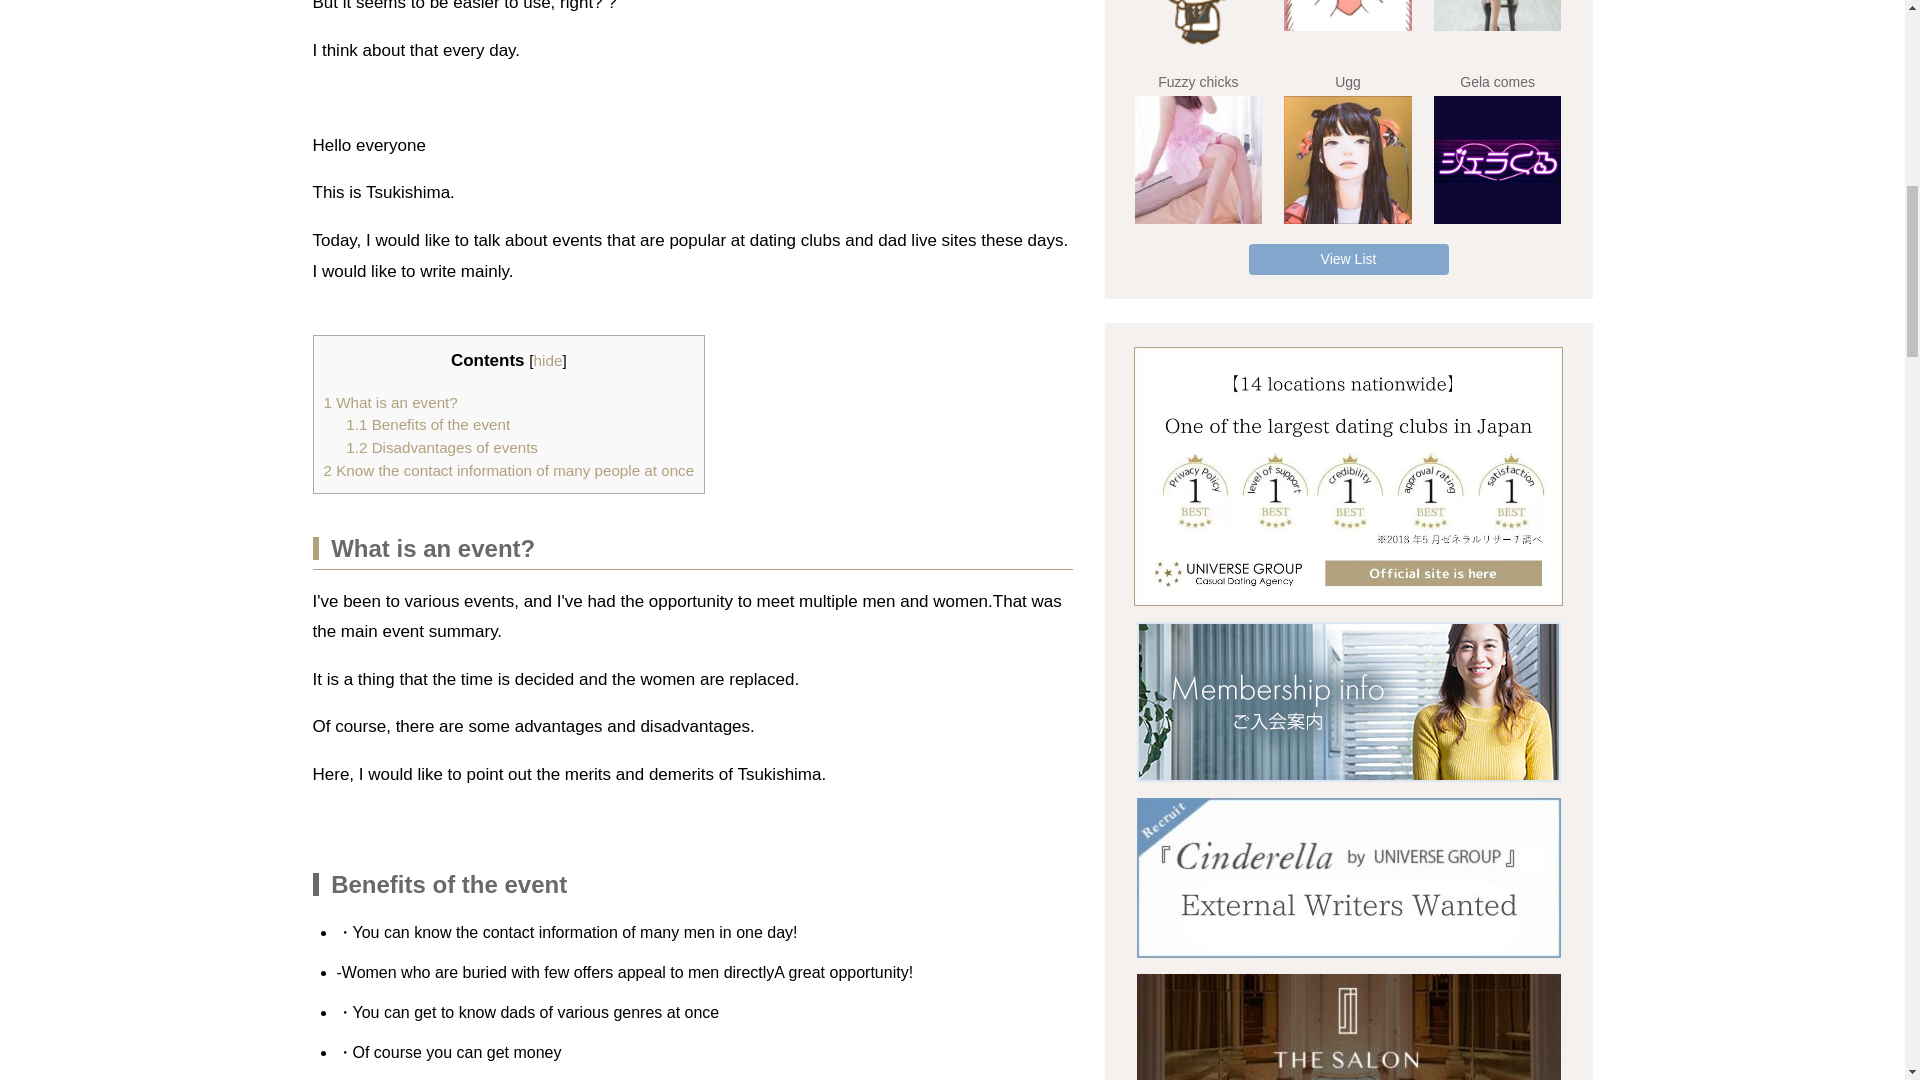  I want to click on Ugg, so click(1348, 160).